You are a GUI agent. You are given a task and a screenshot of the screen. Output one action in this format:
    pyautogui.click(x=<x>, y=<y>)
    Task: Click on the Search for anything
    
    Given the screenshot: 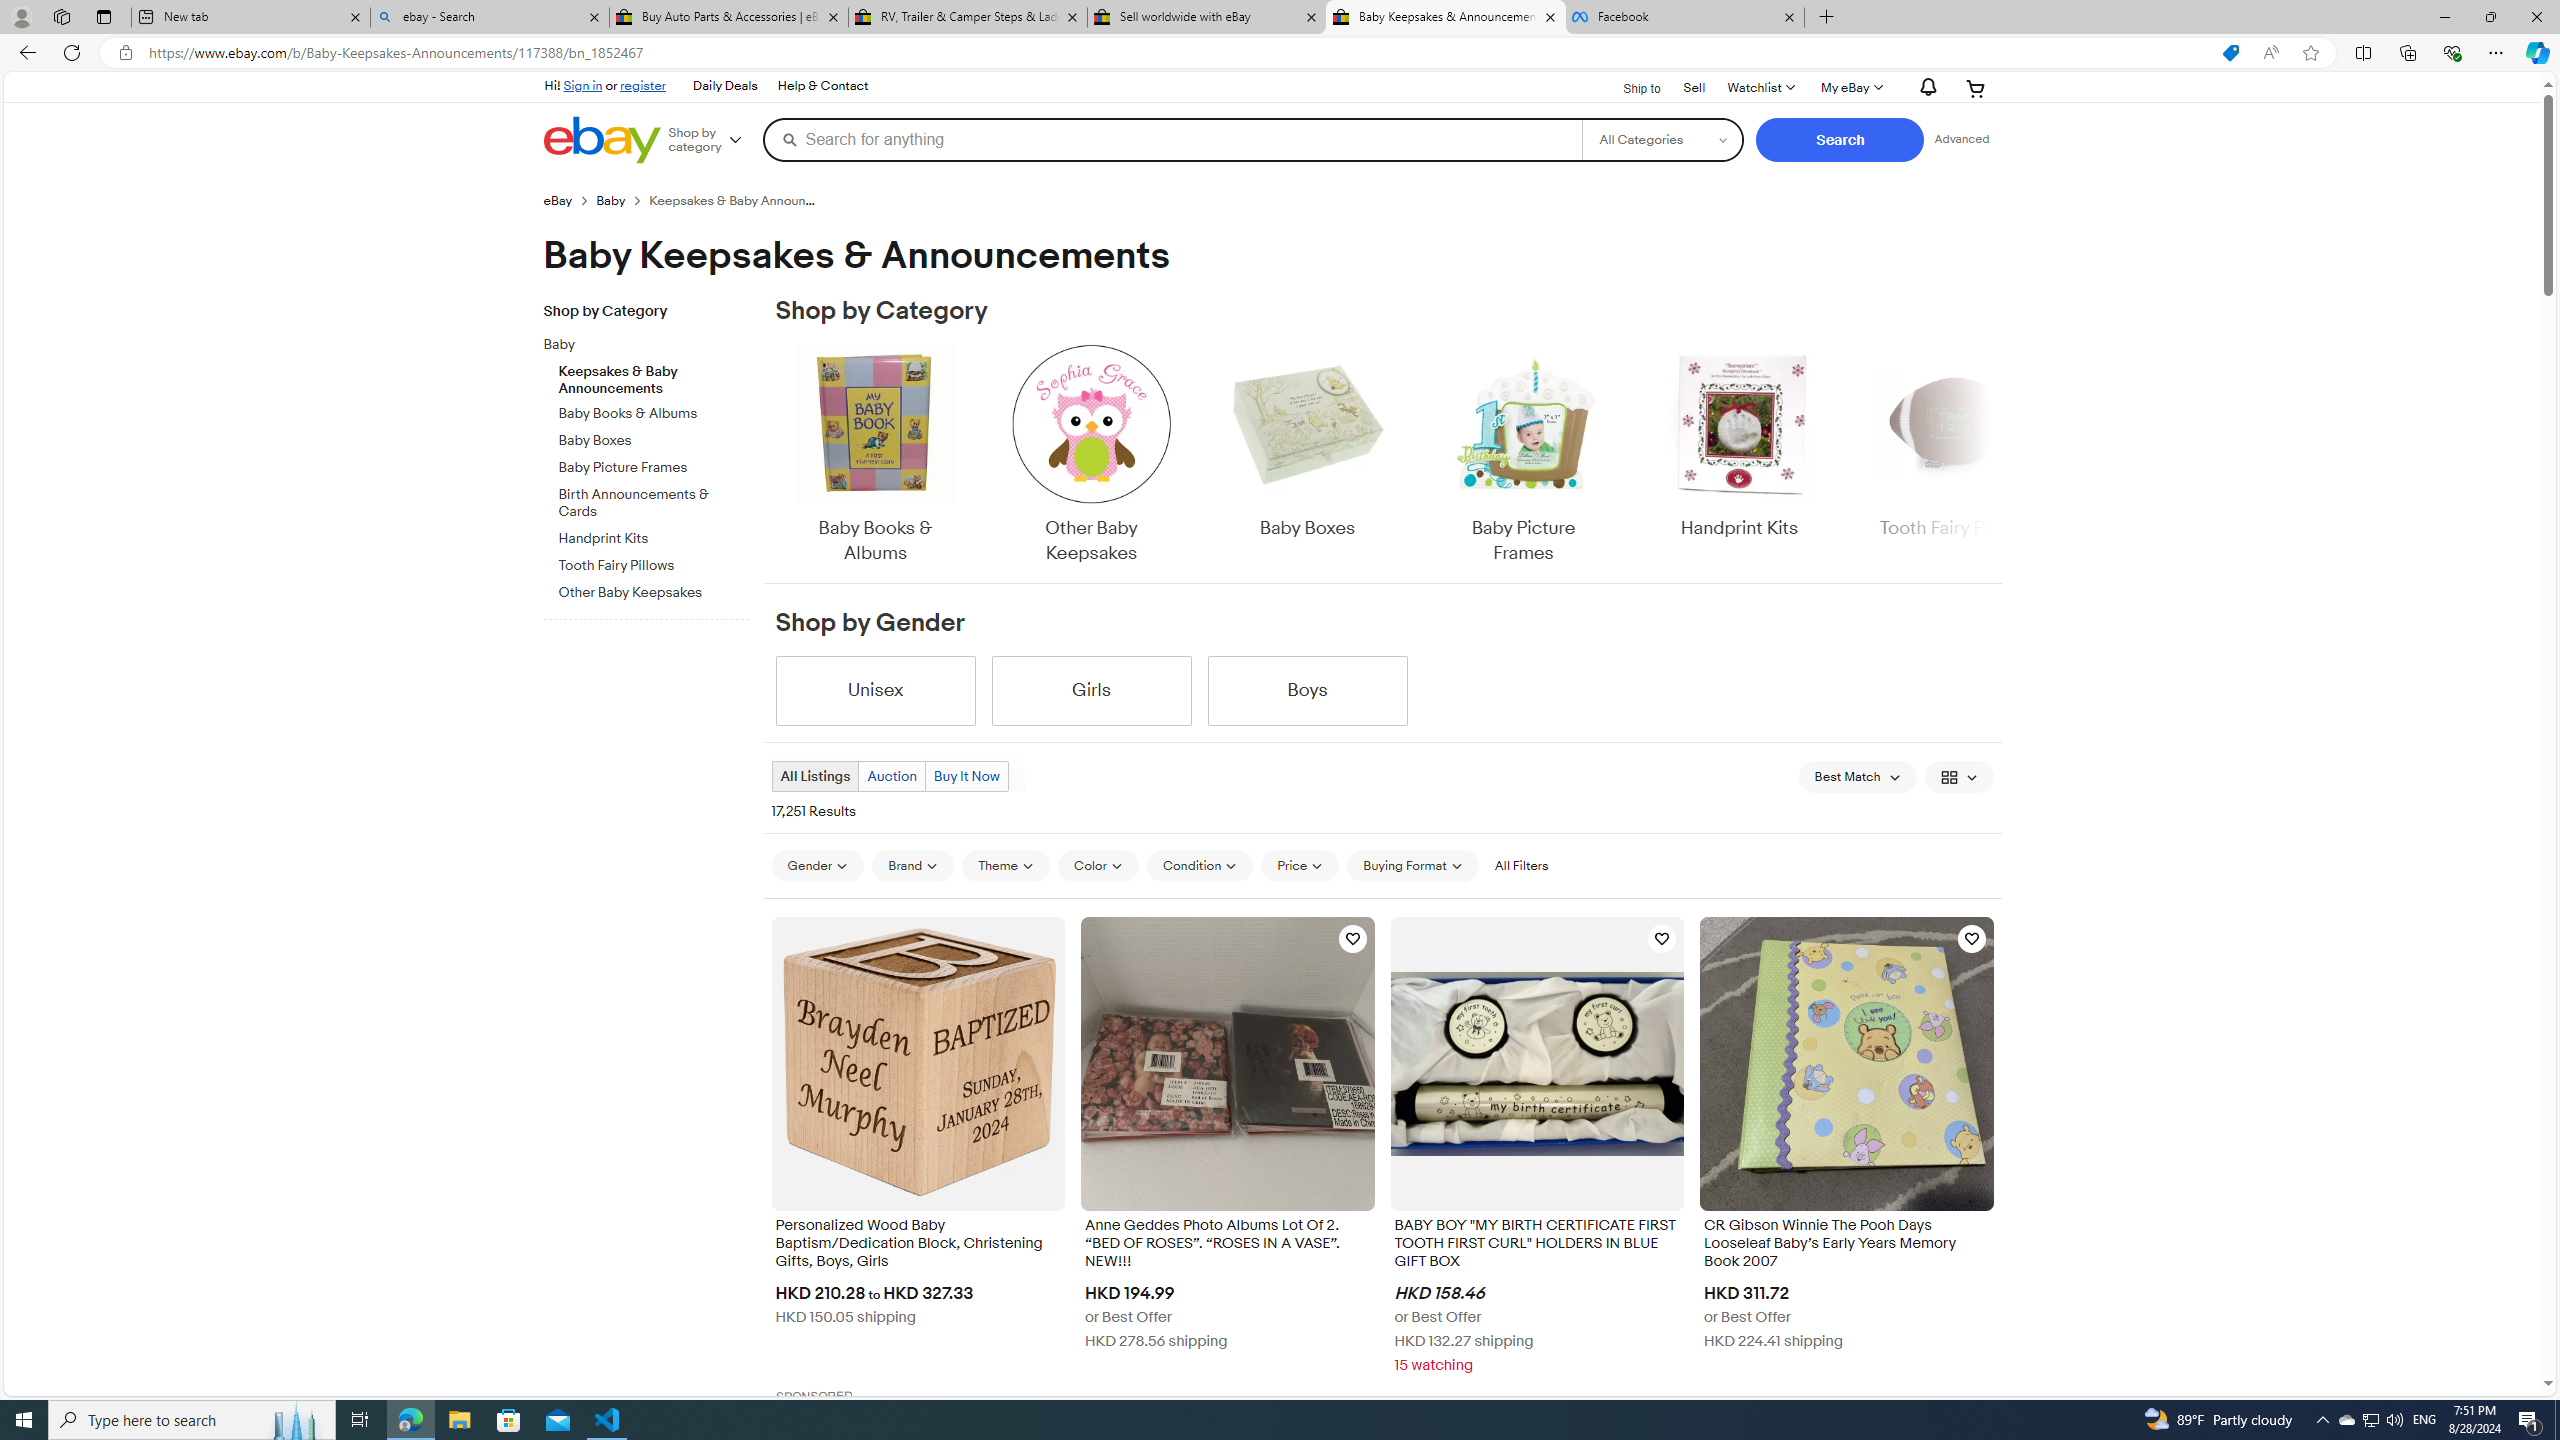 What is the action you would take?
    pyautogui.click(x=1172, y=139)
    